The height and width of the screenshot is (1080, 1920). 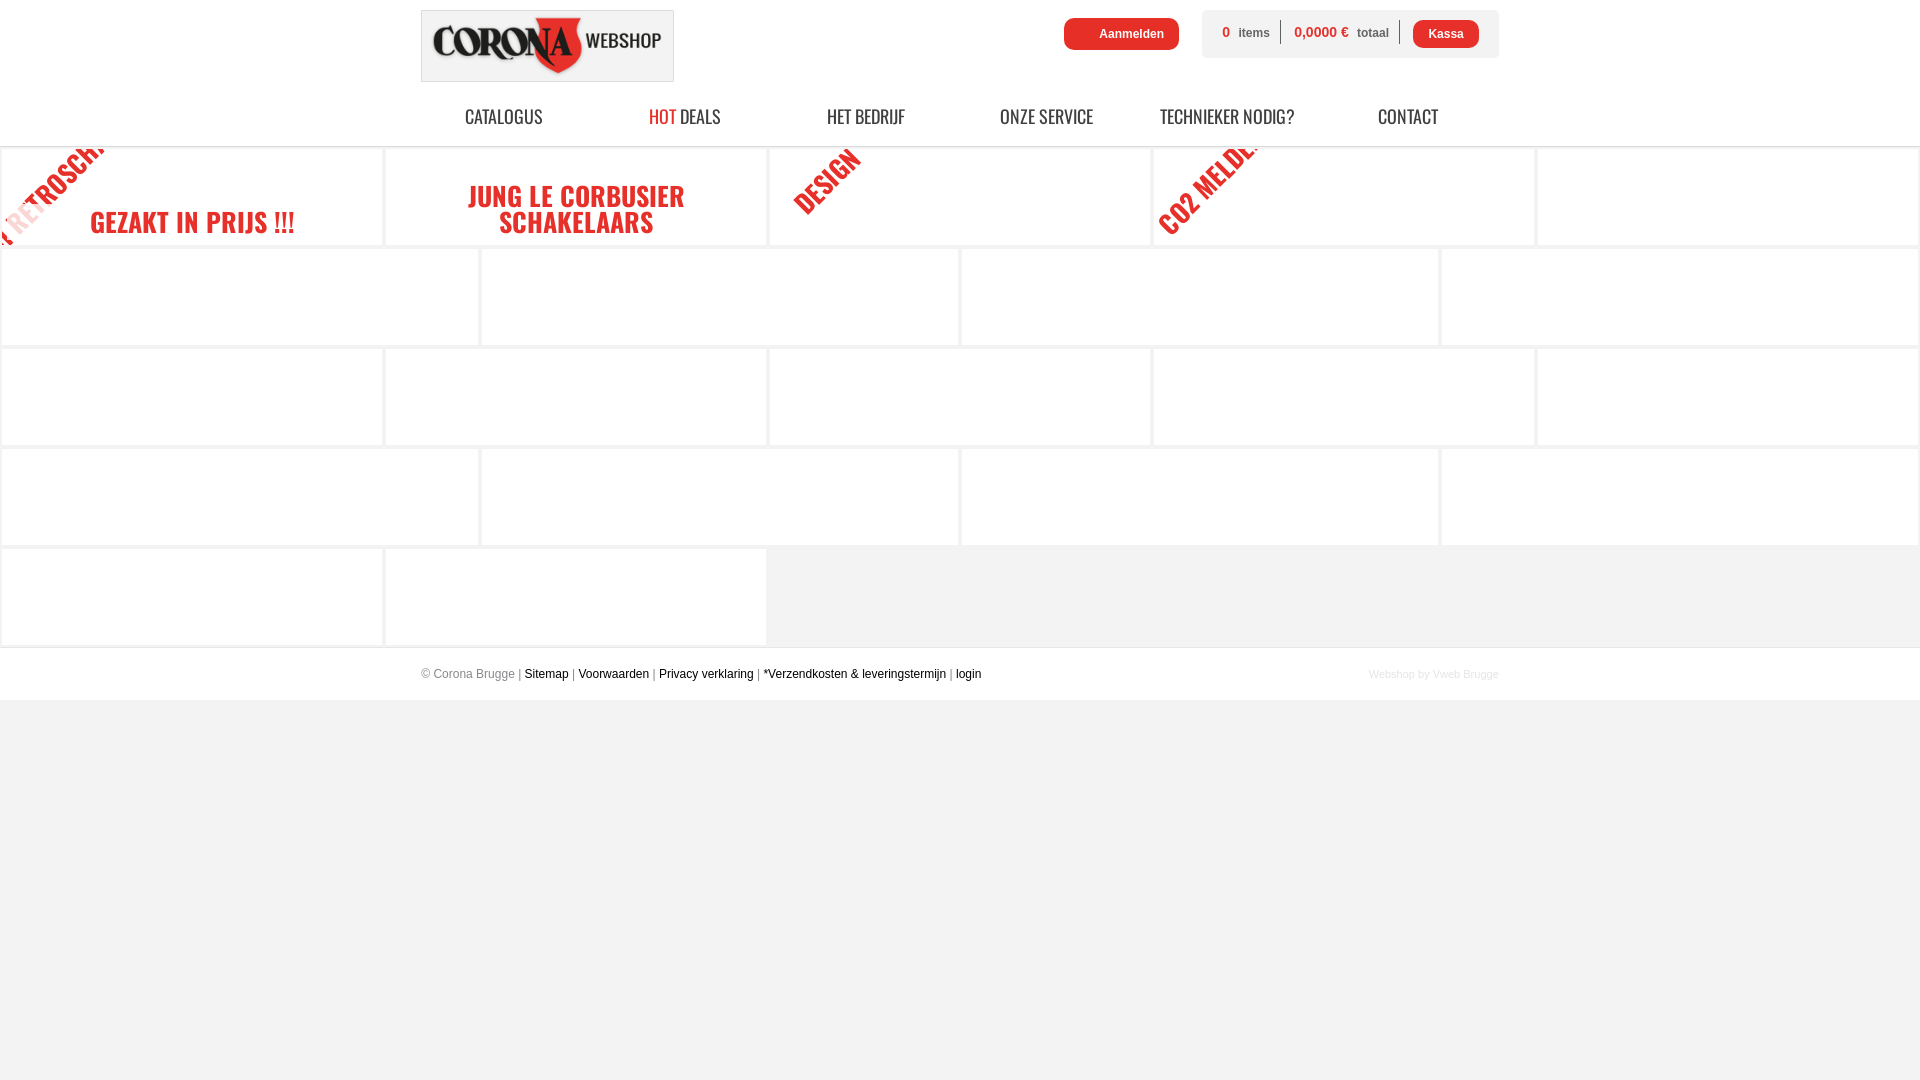 I want to click on Sitemap, so click(x=547, y=674).